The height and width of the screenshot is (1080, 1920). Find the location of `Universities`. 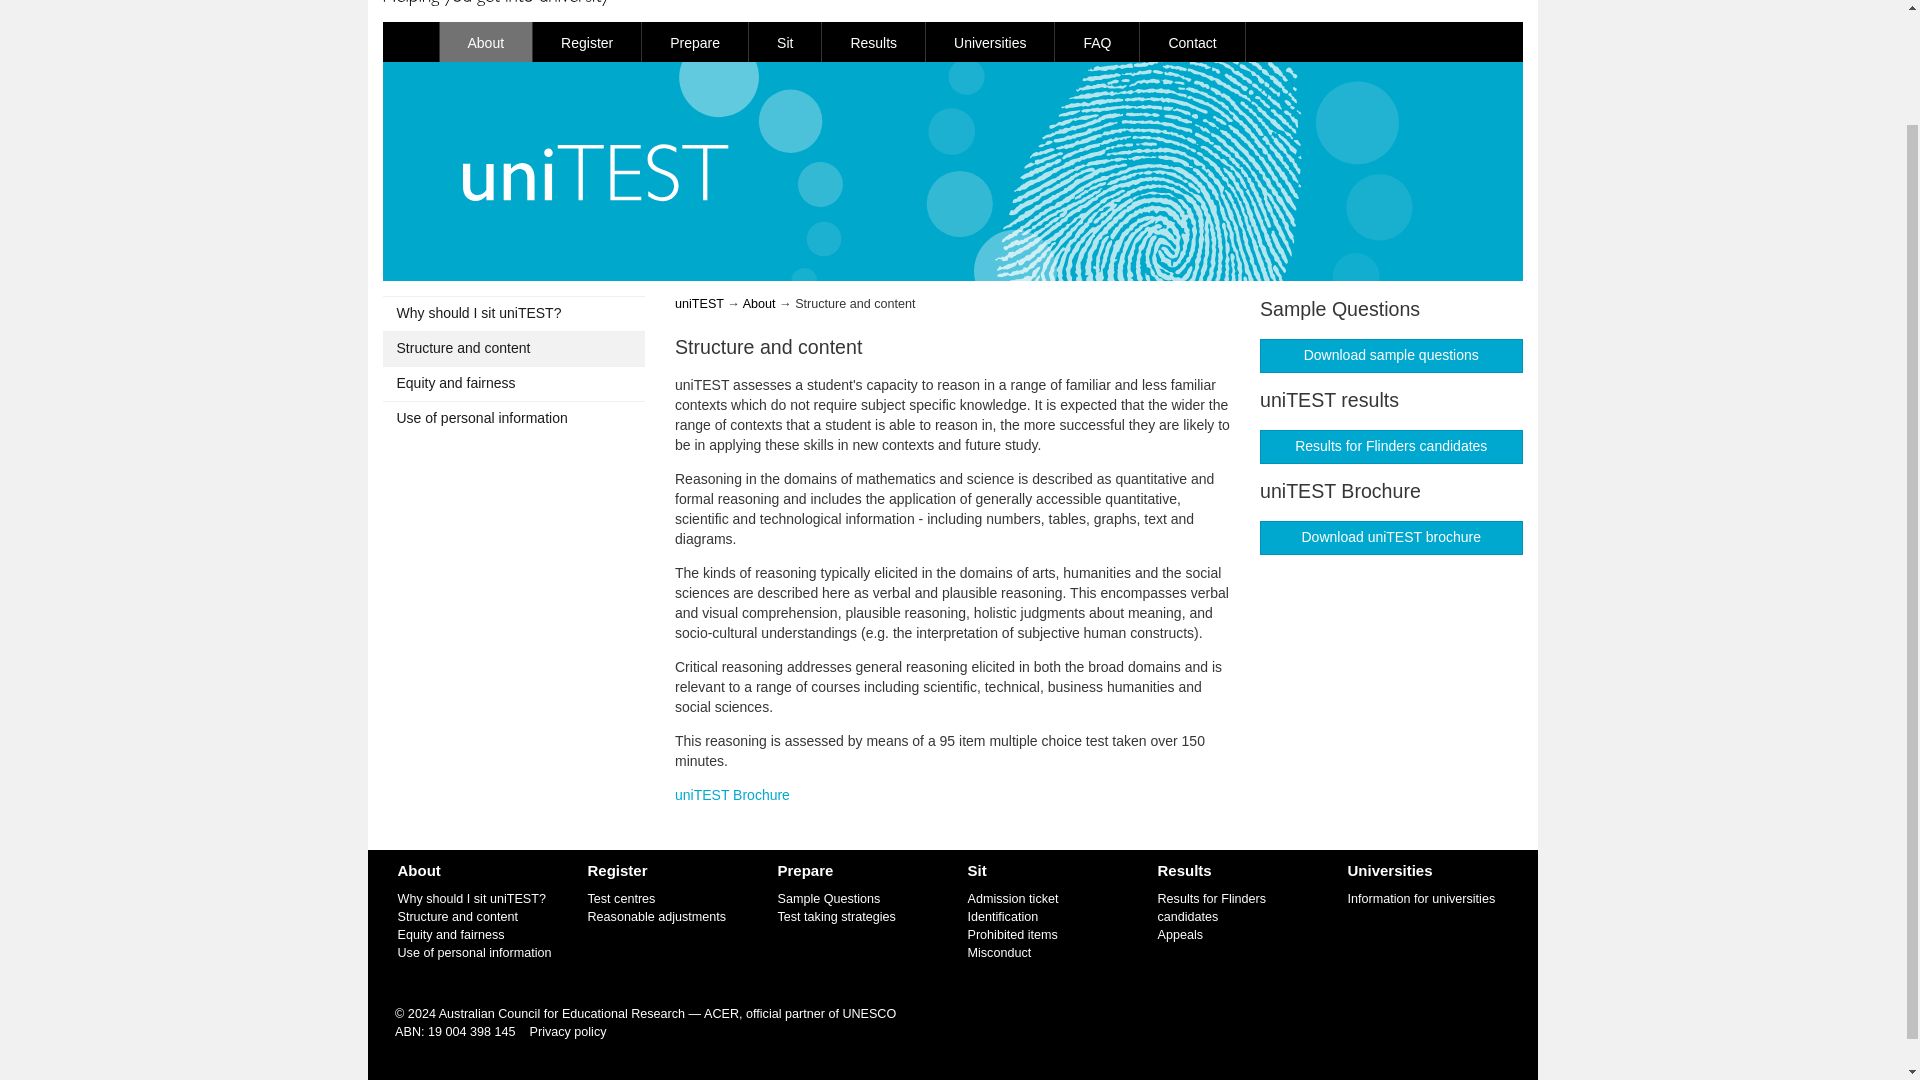

Universities is located at coordinates (990, 41).